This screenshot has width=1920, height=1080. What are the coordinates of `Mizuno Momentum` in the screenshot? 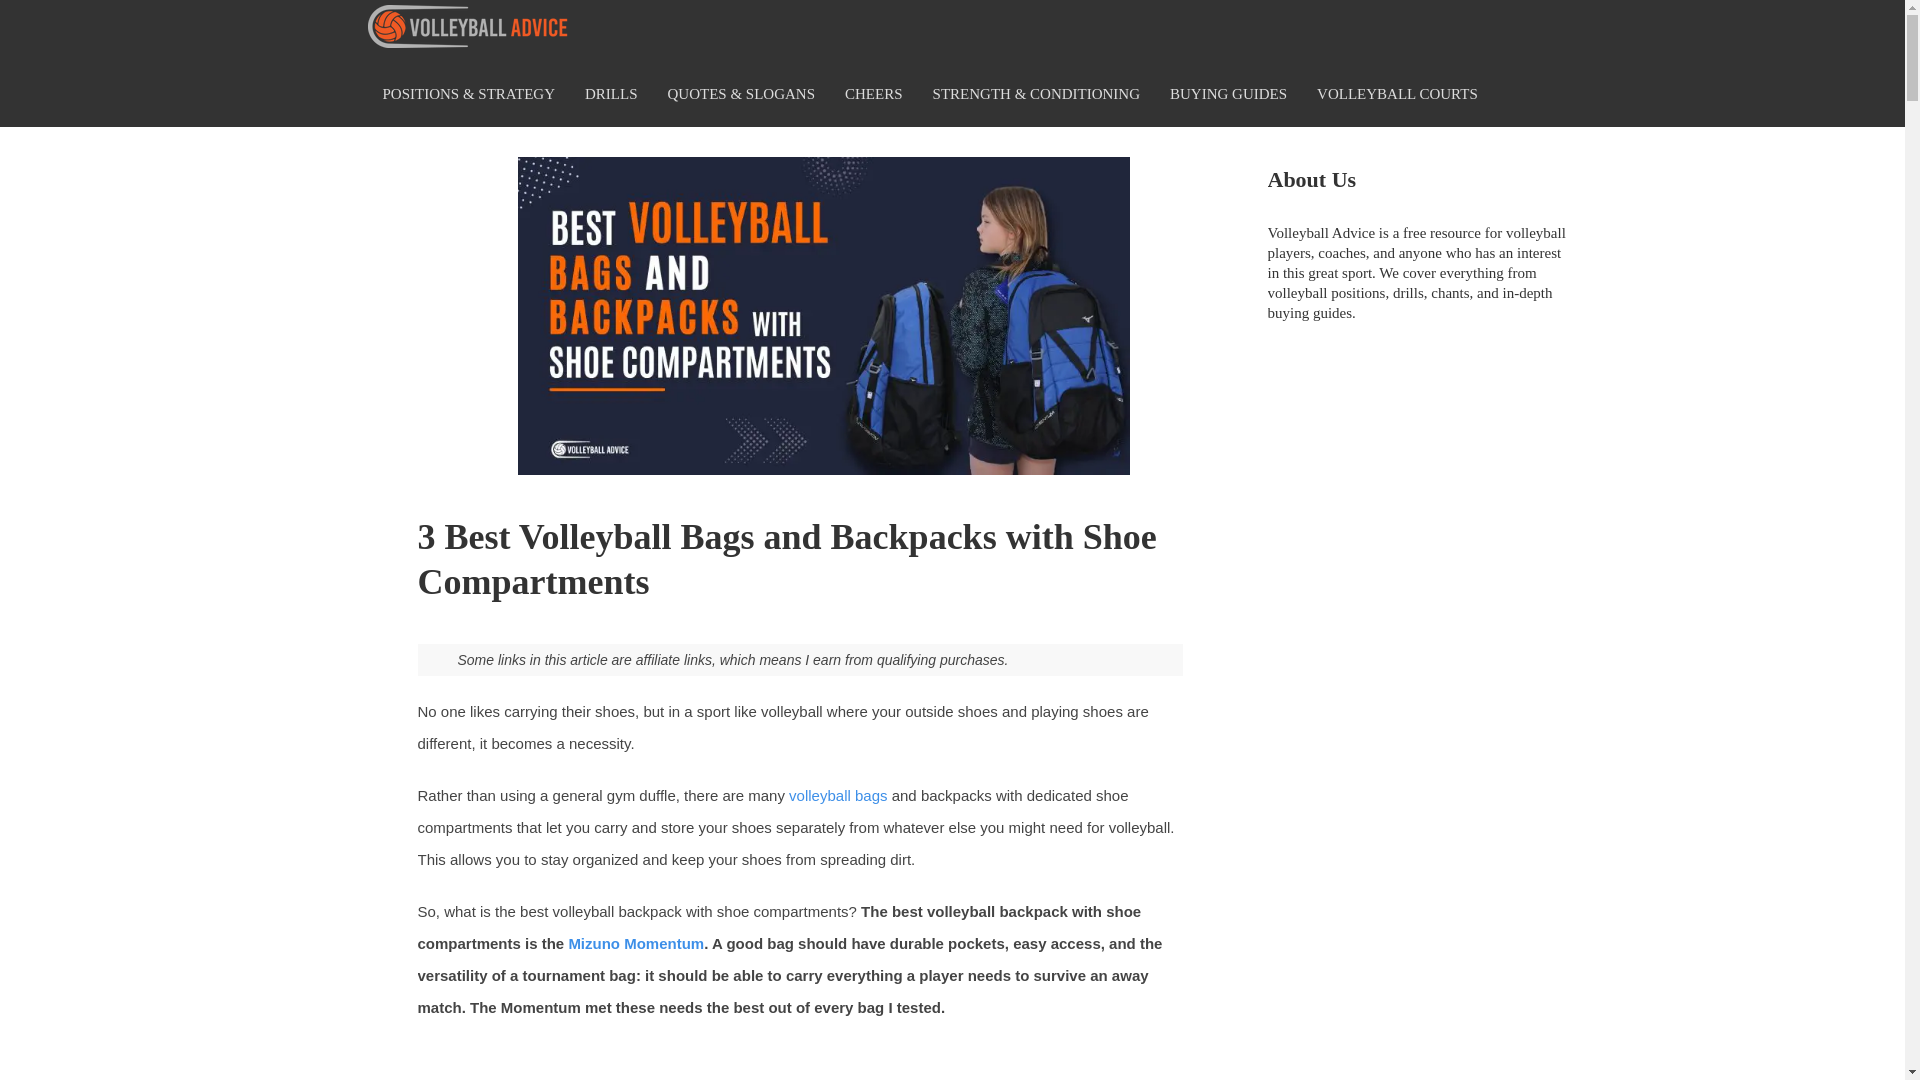 It's located at (636, 943).